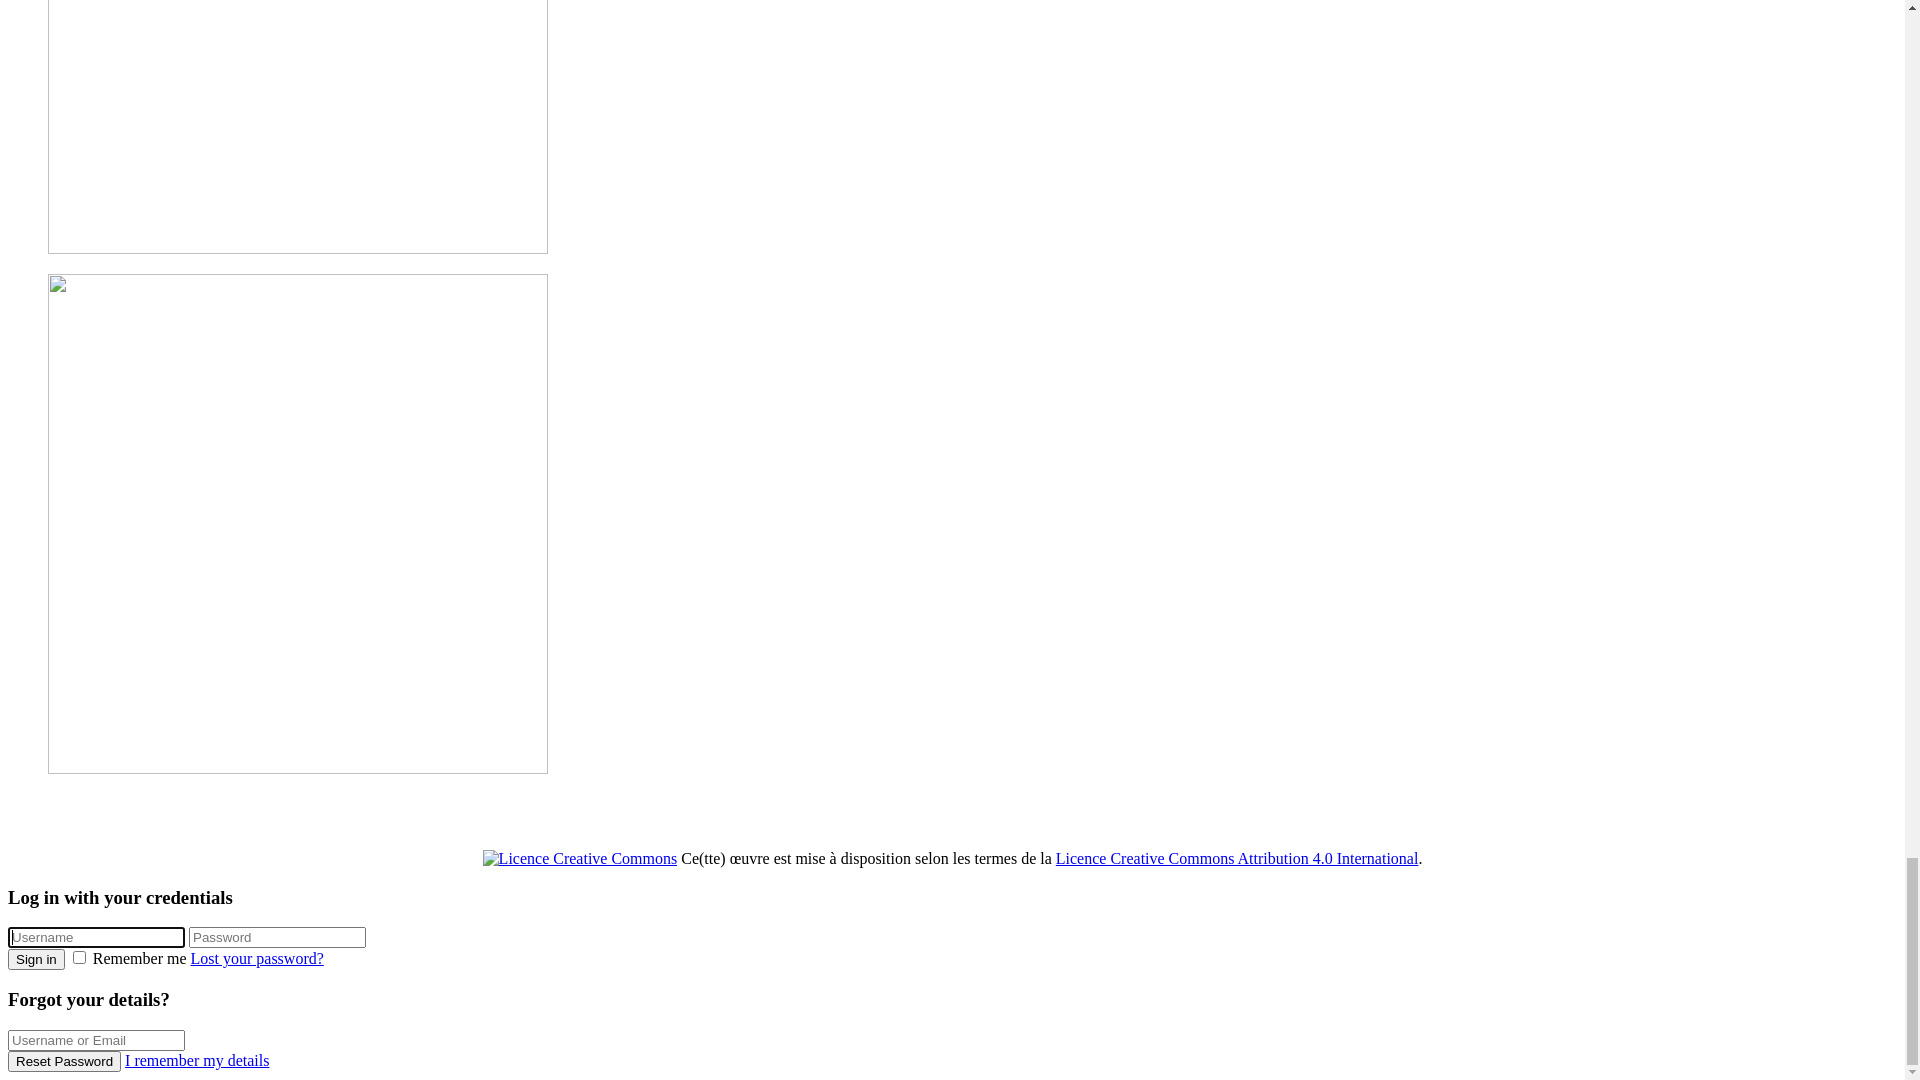 This screenshot has height=1080, width=1920. Describe the element at coordinates (88, 416) in the screenshot. I see `PARTNERS` at that location.